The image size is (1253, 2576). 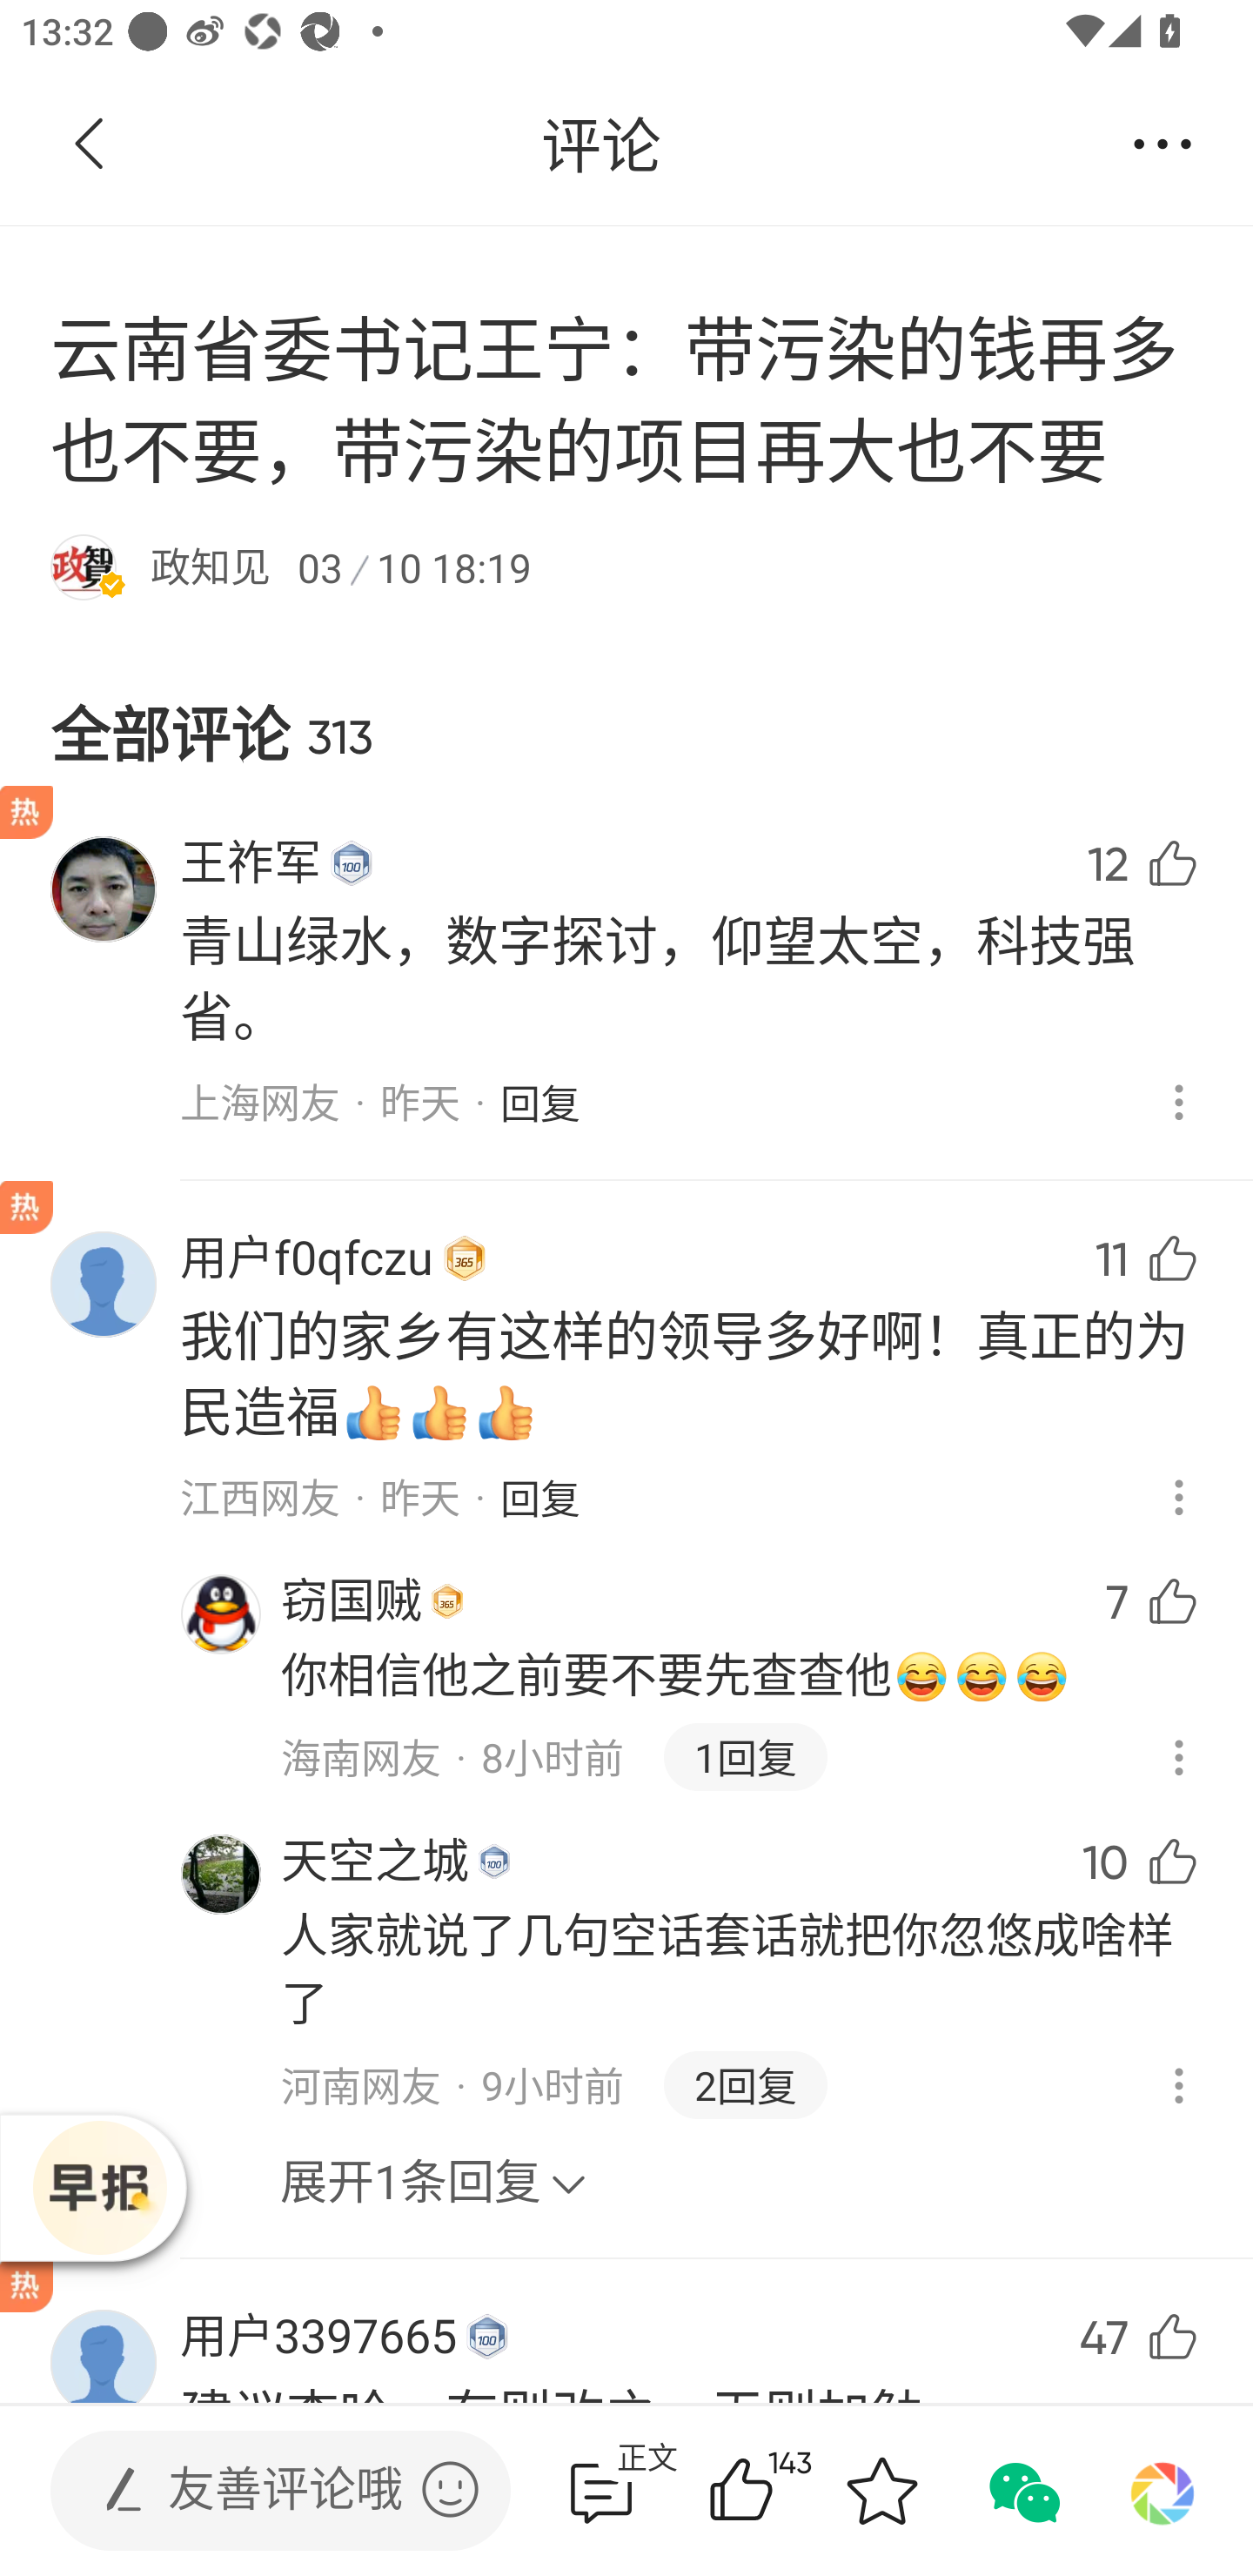 I want to click on 政知见, so click(x=211, y=566).